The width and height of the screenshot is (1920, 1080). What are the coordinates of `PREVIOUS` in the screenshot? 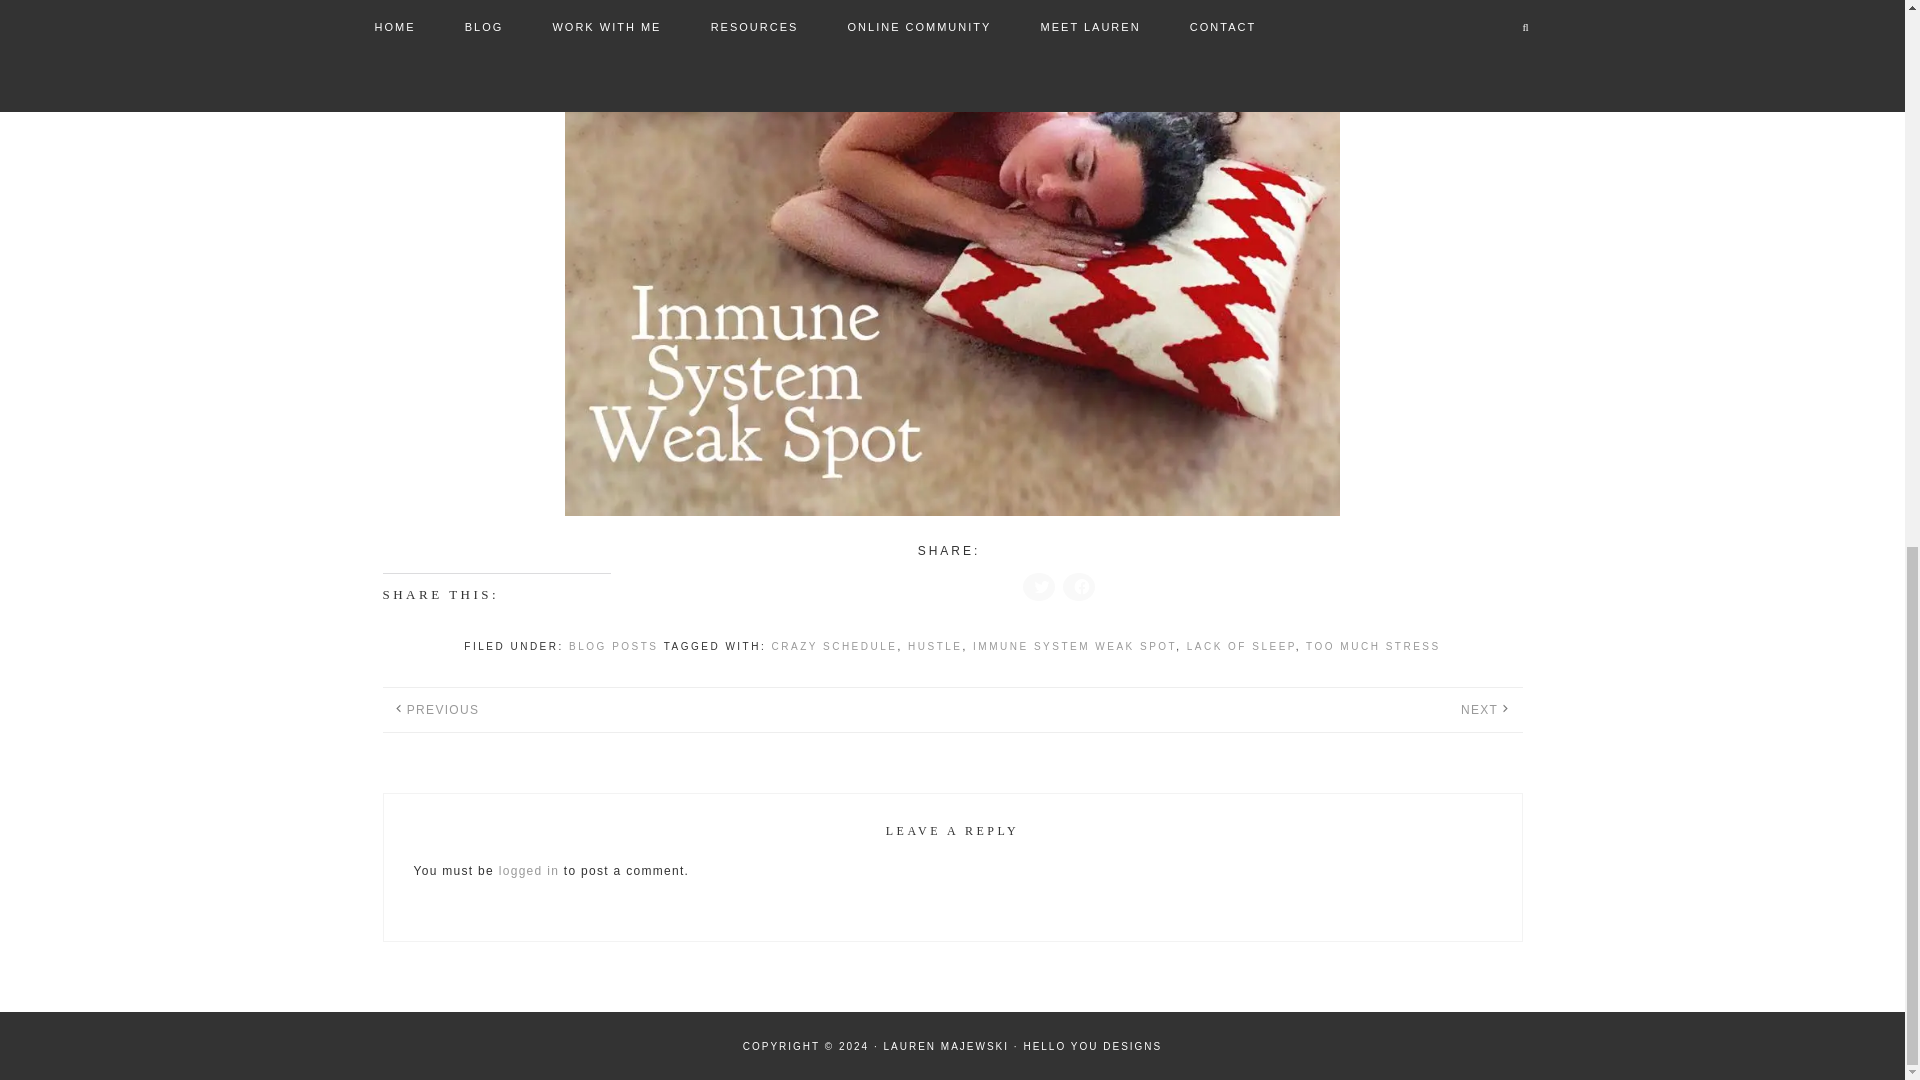 It's located at (442, 710).